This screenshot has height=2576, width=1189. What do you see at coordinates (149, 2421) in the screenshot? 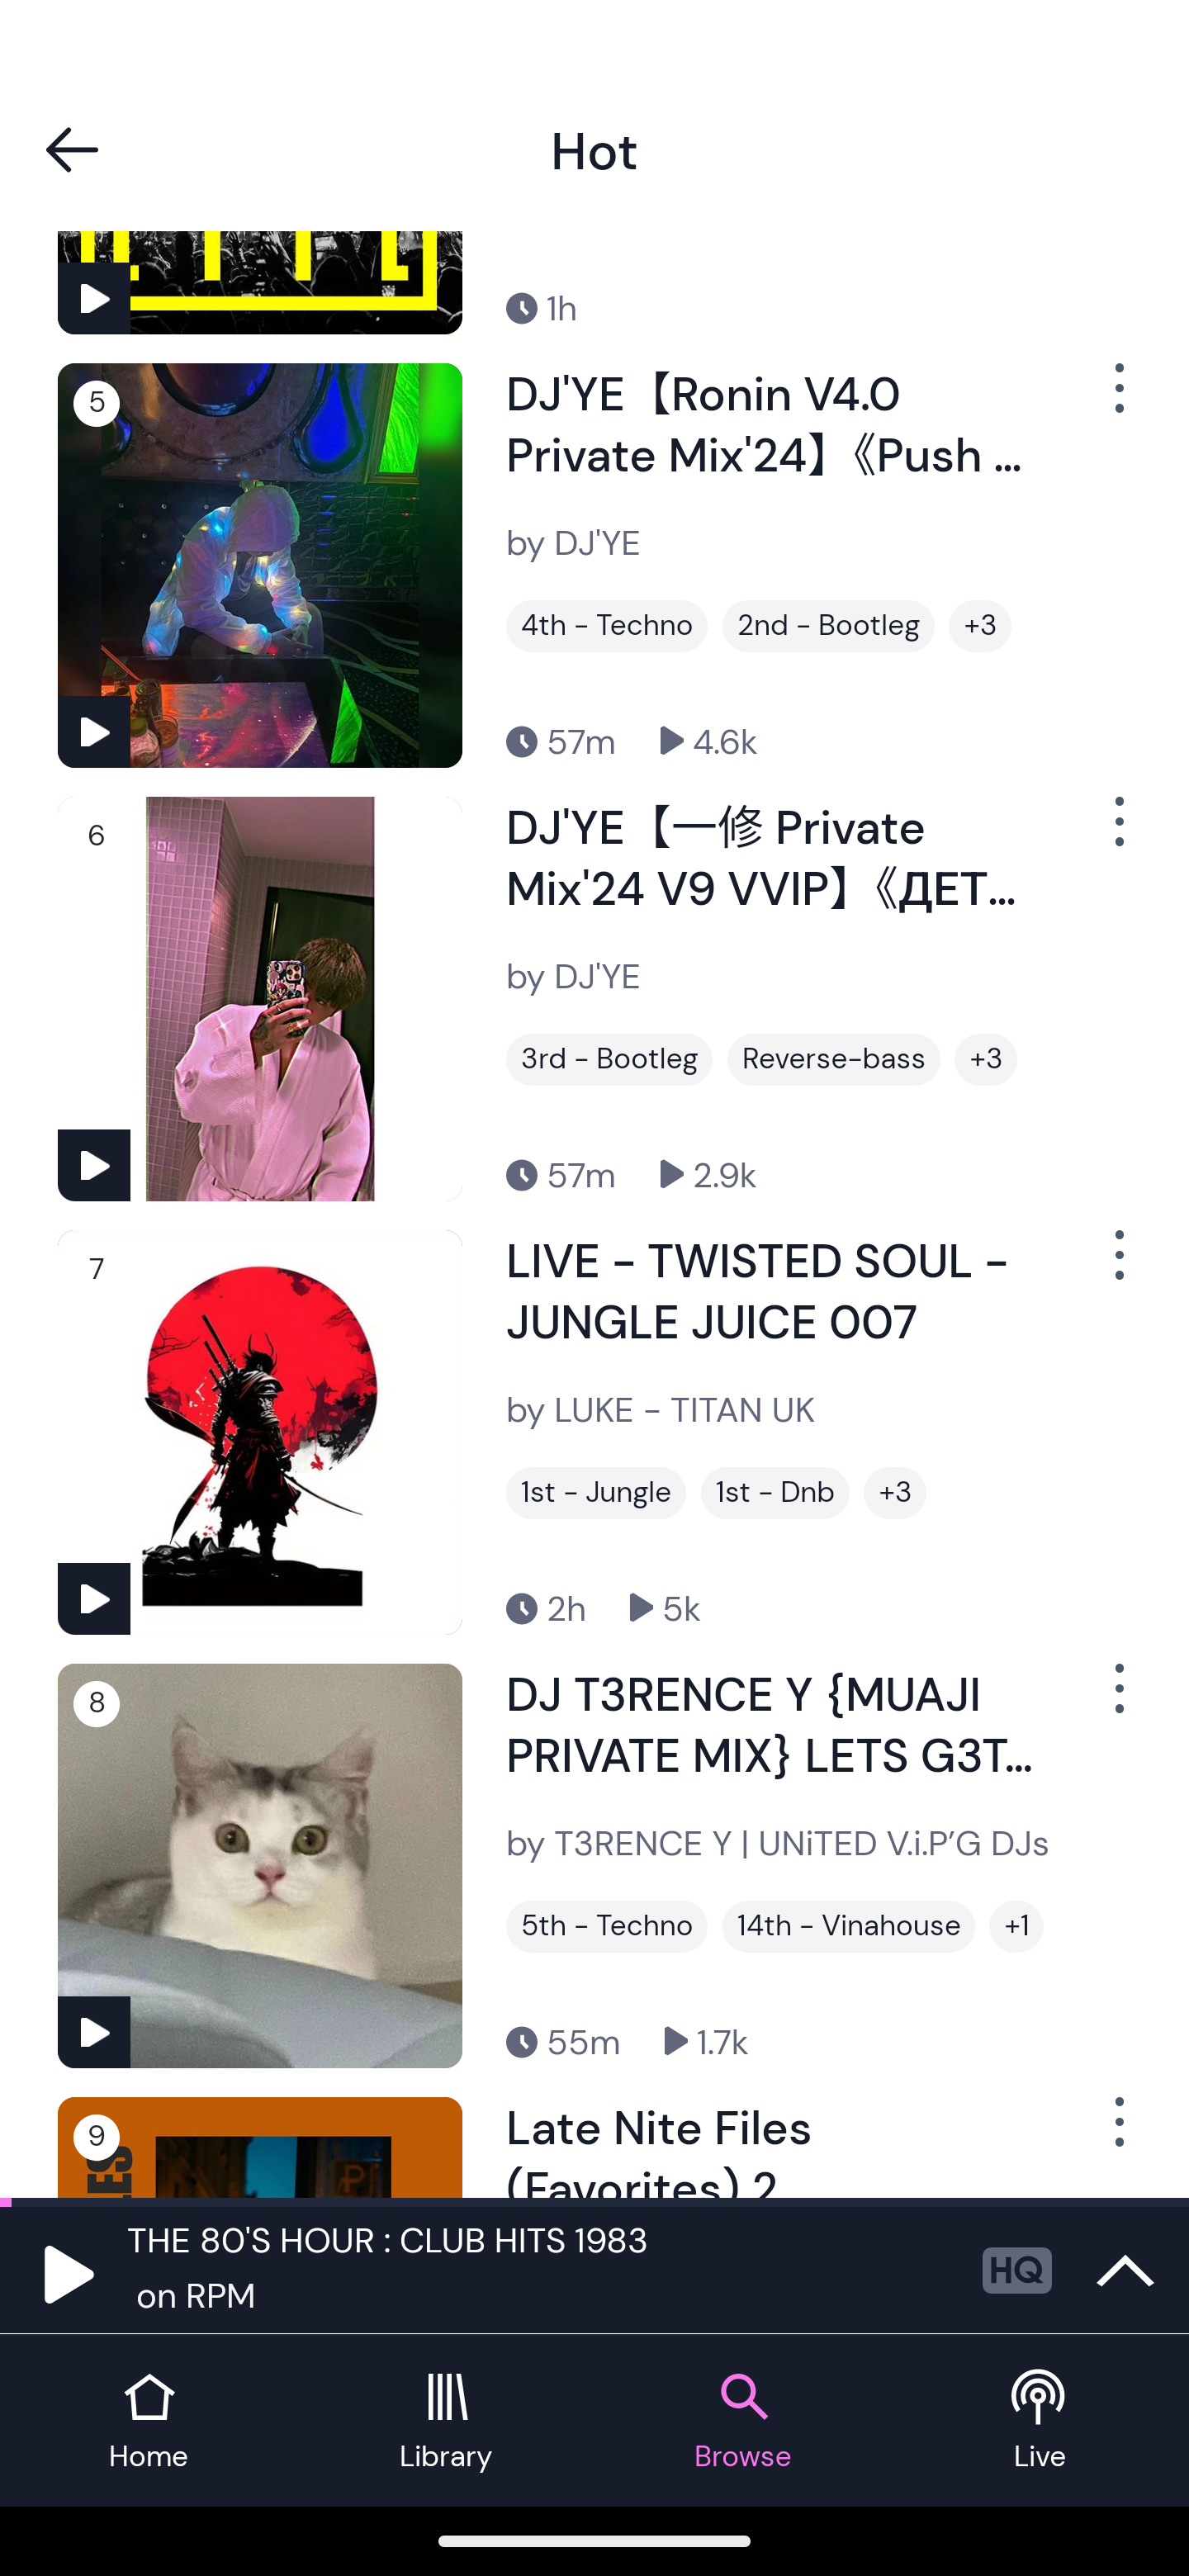
I see `Home tab Home` at bounding box center [149, 2421].